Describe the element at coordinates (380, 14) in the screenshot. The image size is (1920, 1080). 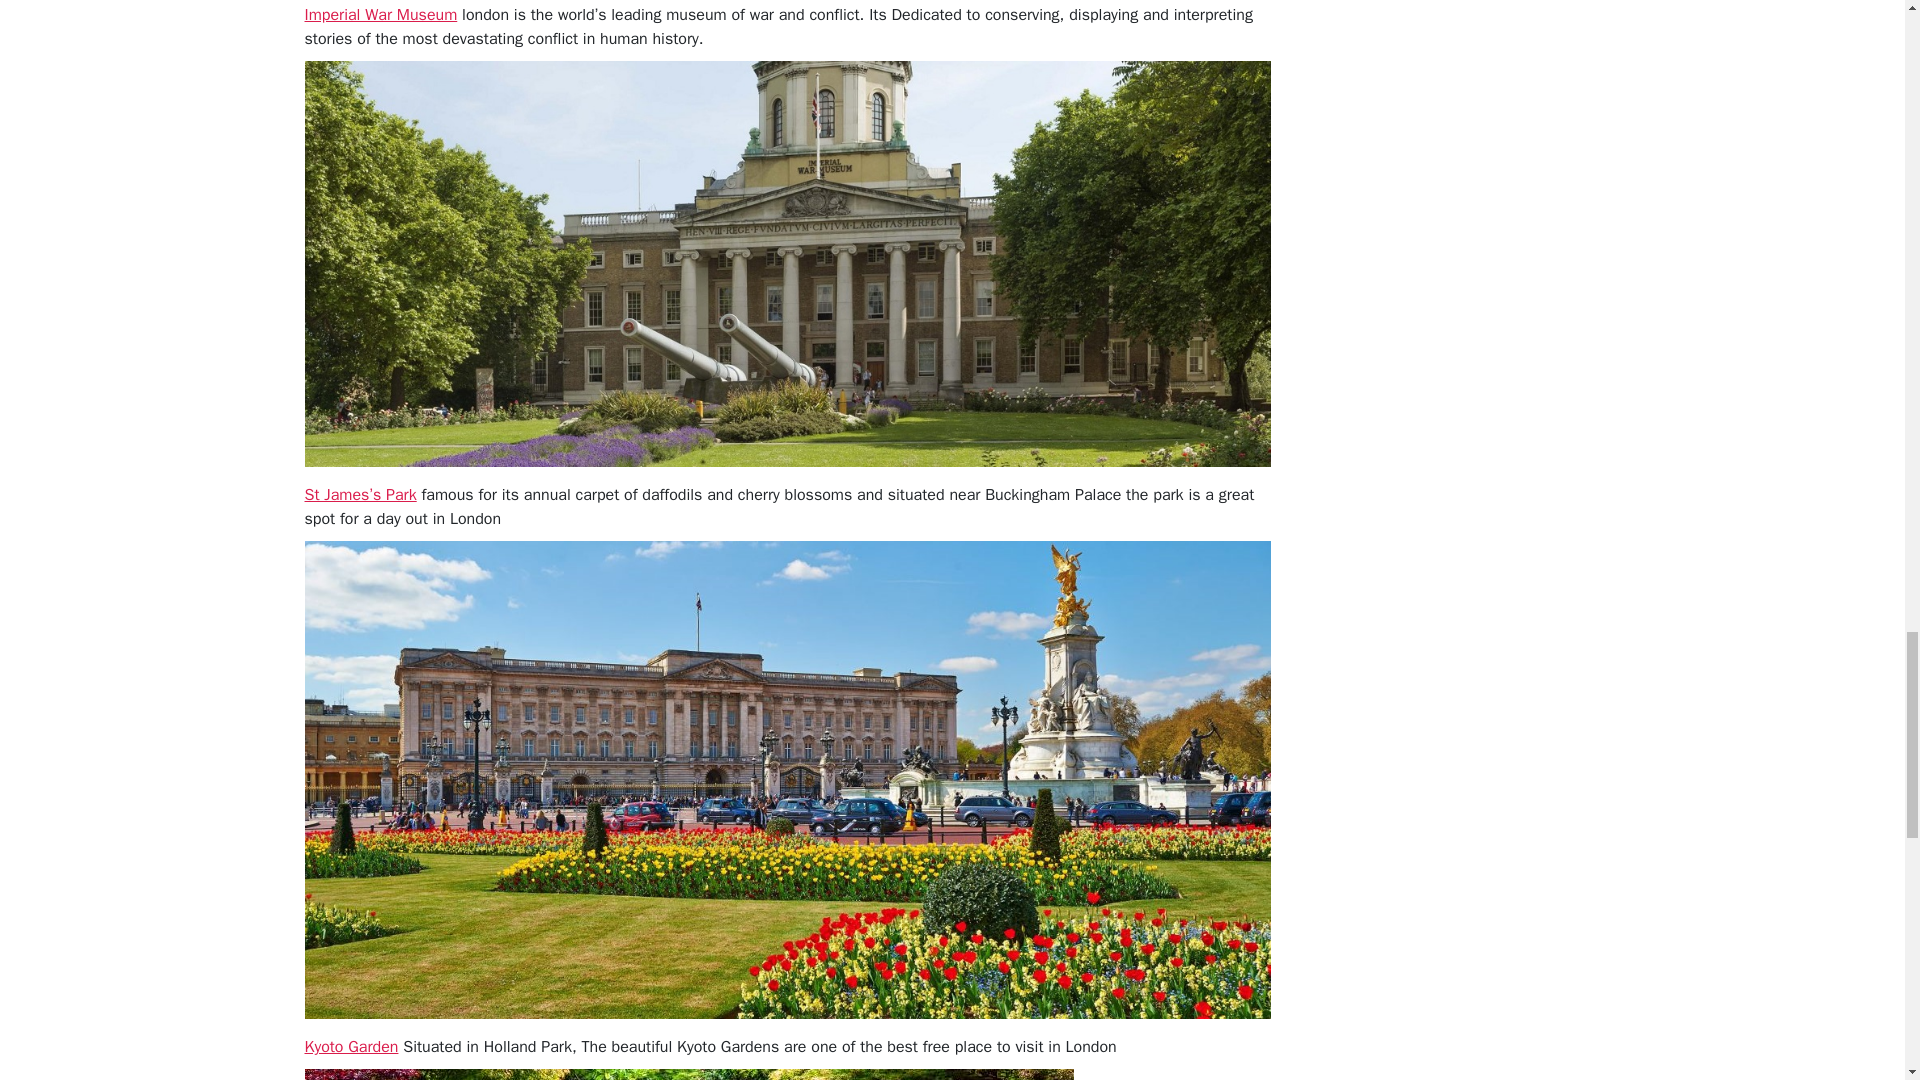
I see `Imperial War Museum` at that location.